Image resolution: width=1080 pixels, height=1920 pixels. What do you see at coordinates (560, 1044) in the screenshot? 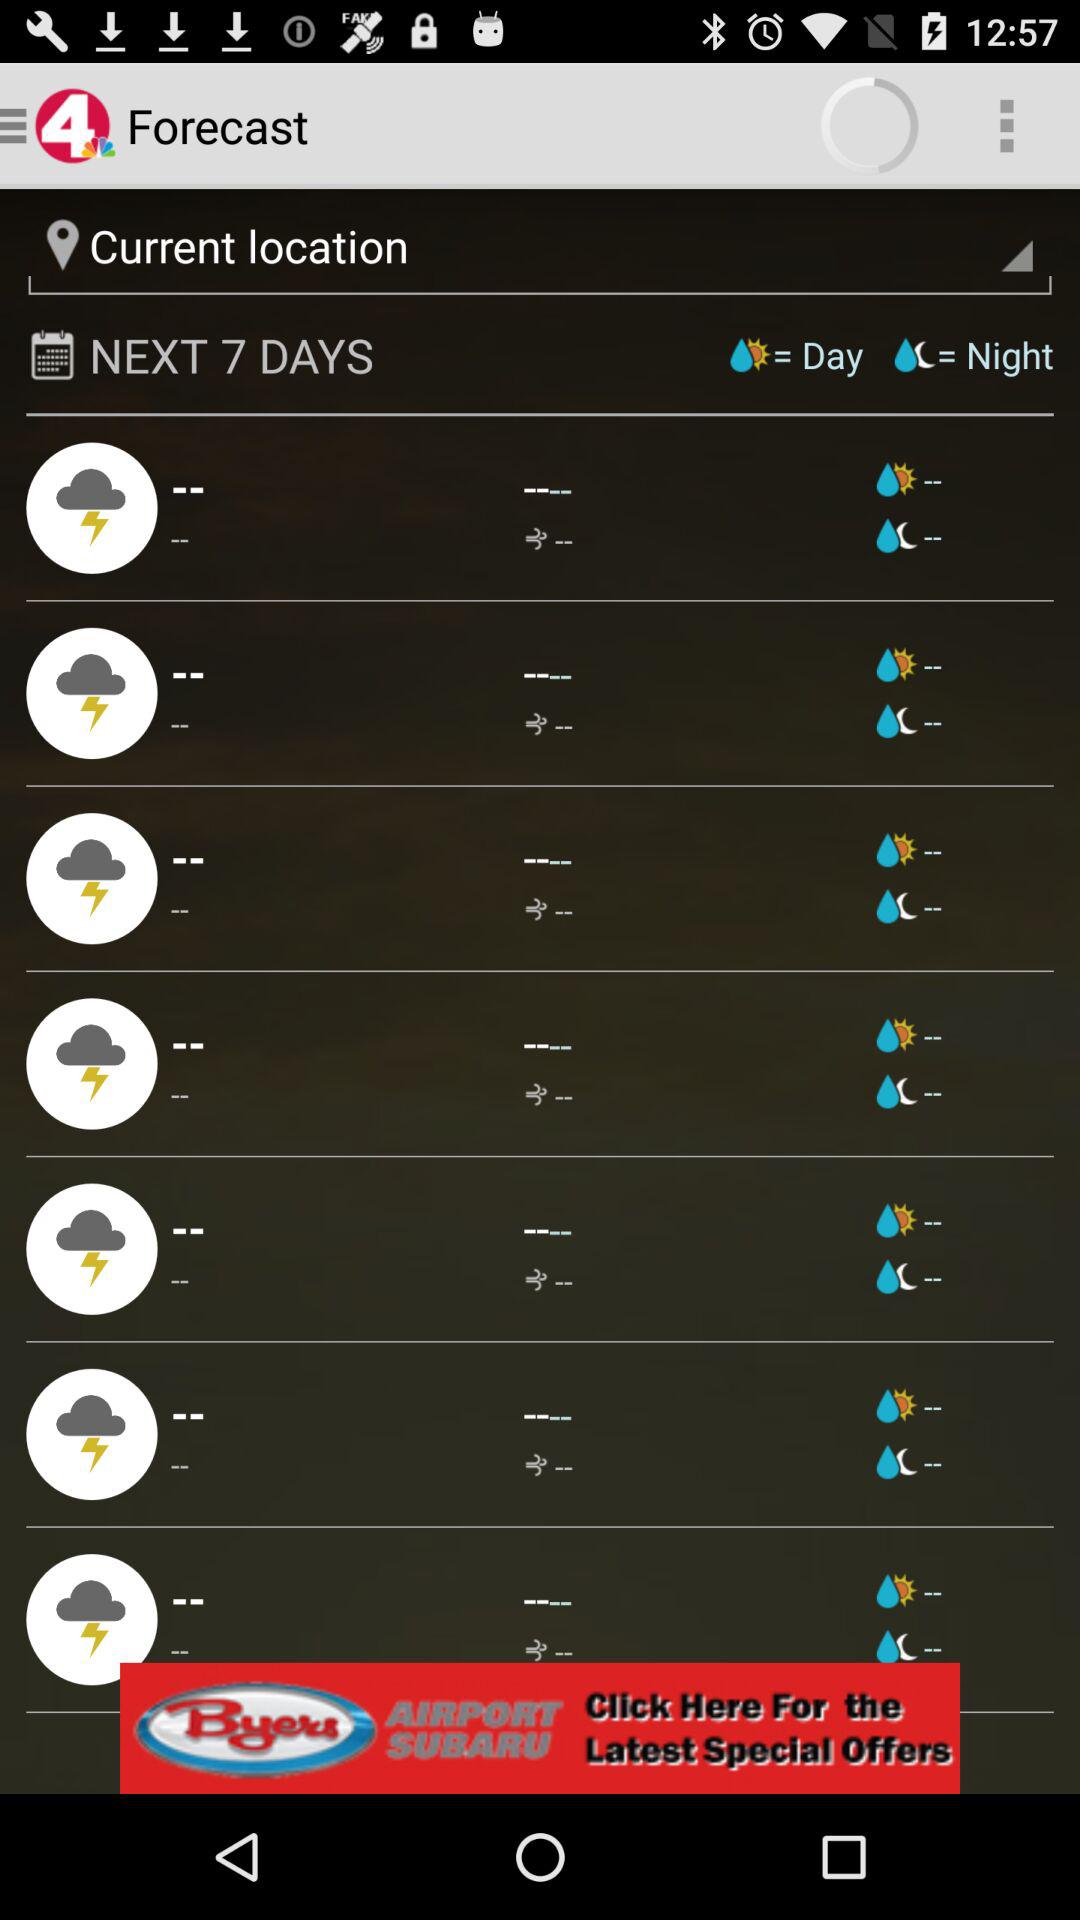
I see `open icon above the -- app` at bounding box center [560, 1044].